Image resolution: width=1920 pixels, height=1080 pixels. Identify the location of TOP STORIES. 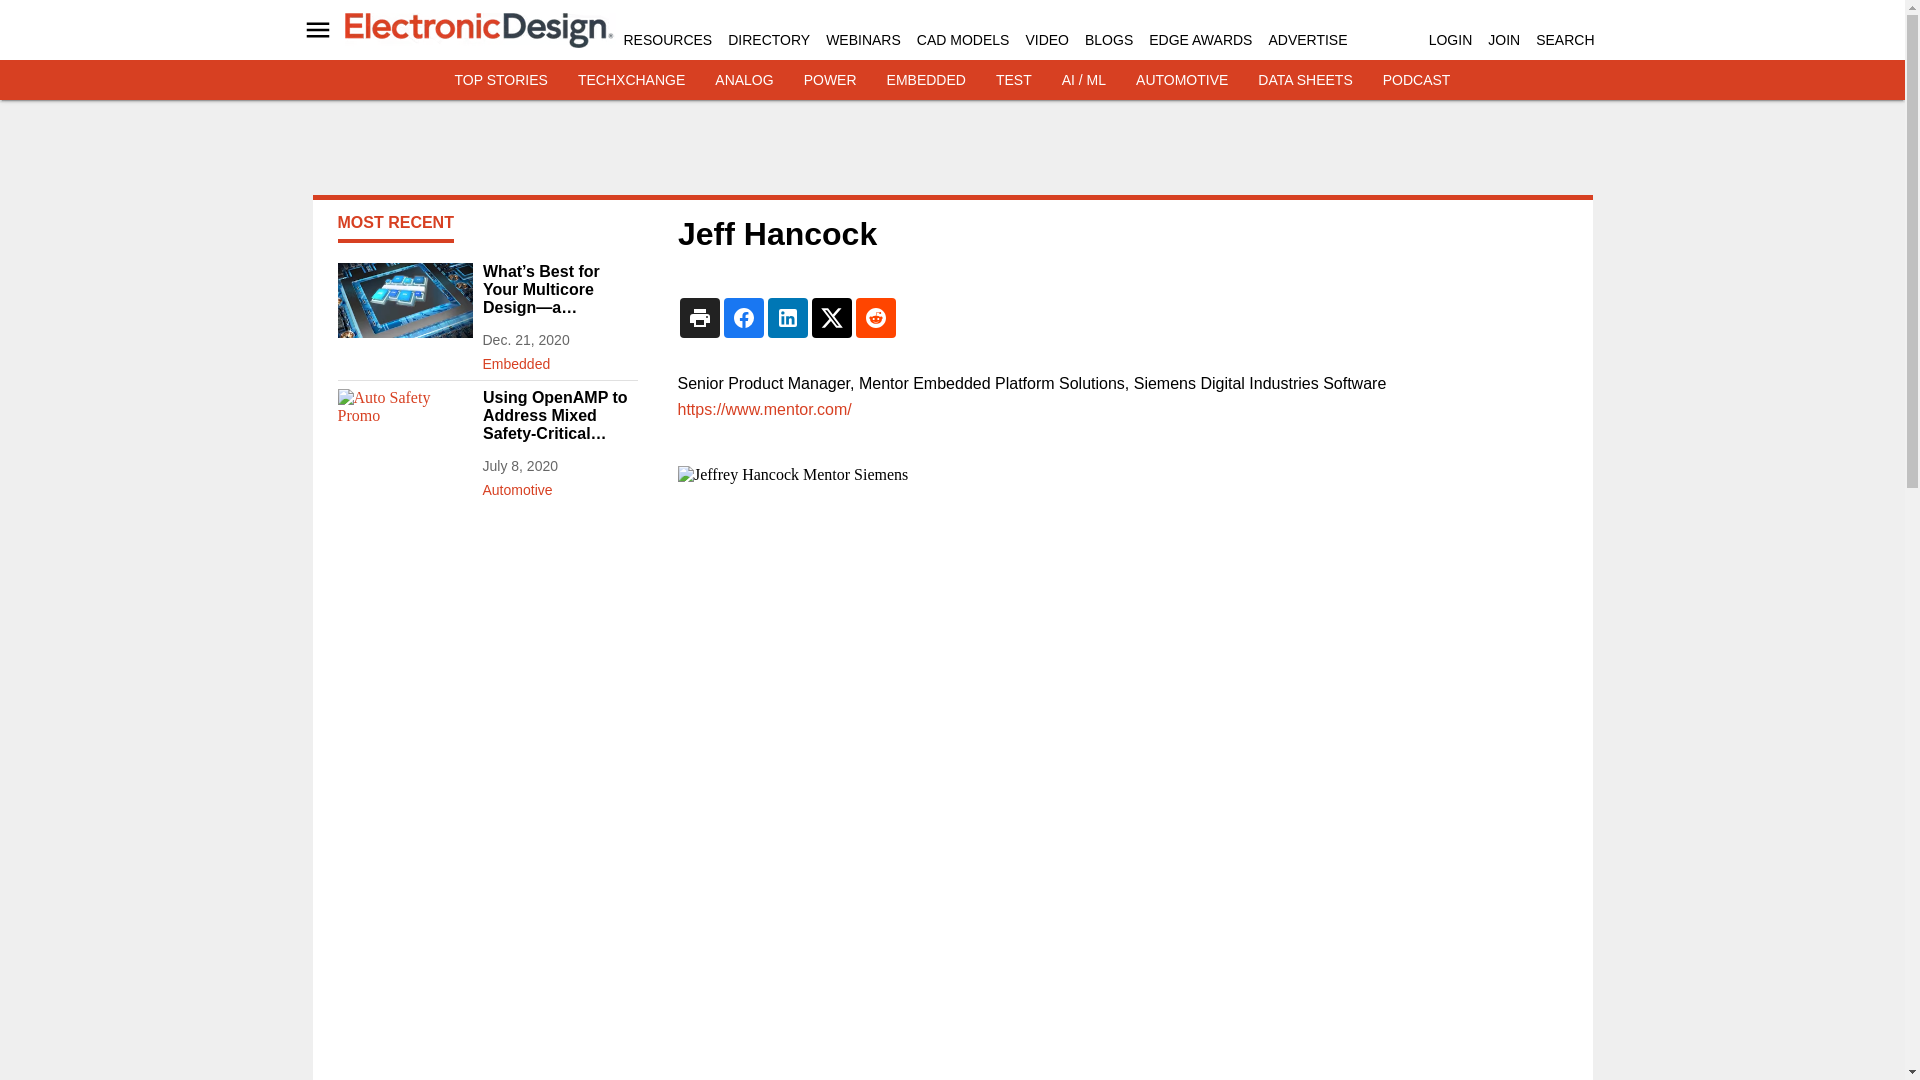
(501, 80).